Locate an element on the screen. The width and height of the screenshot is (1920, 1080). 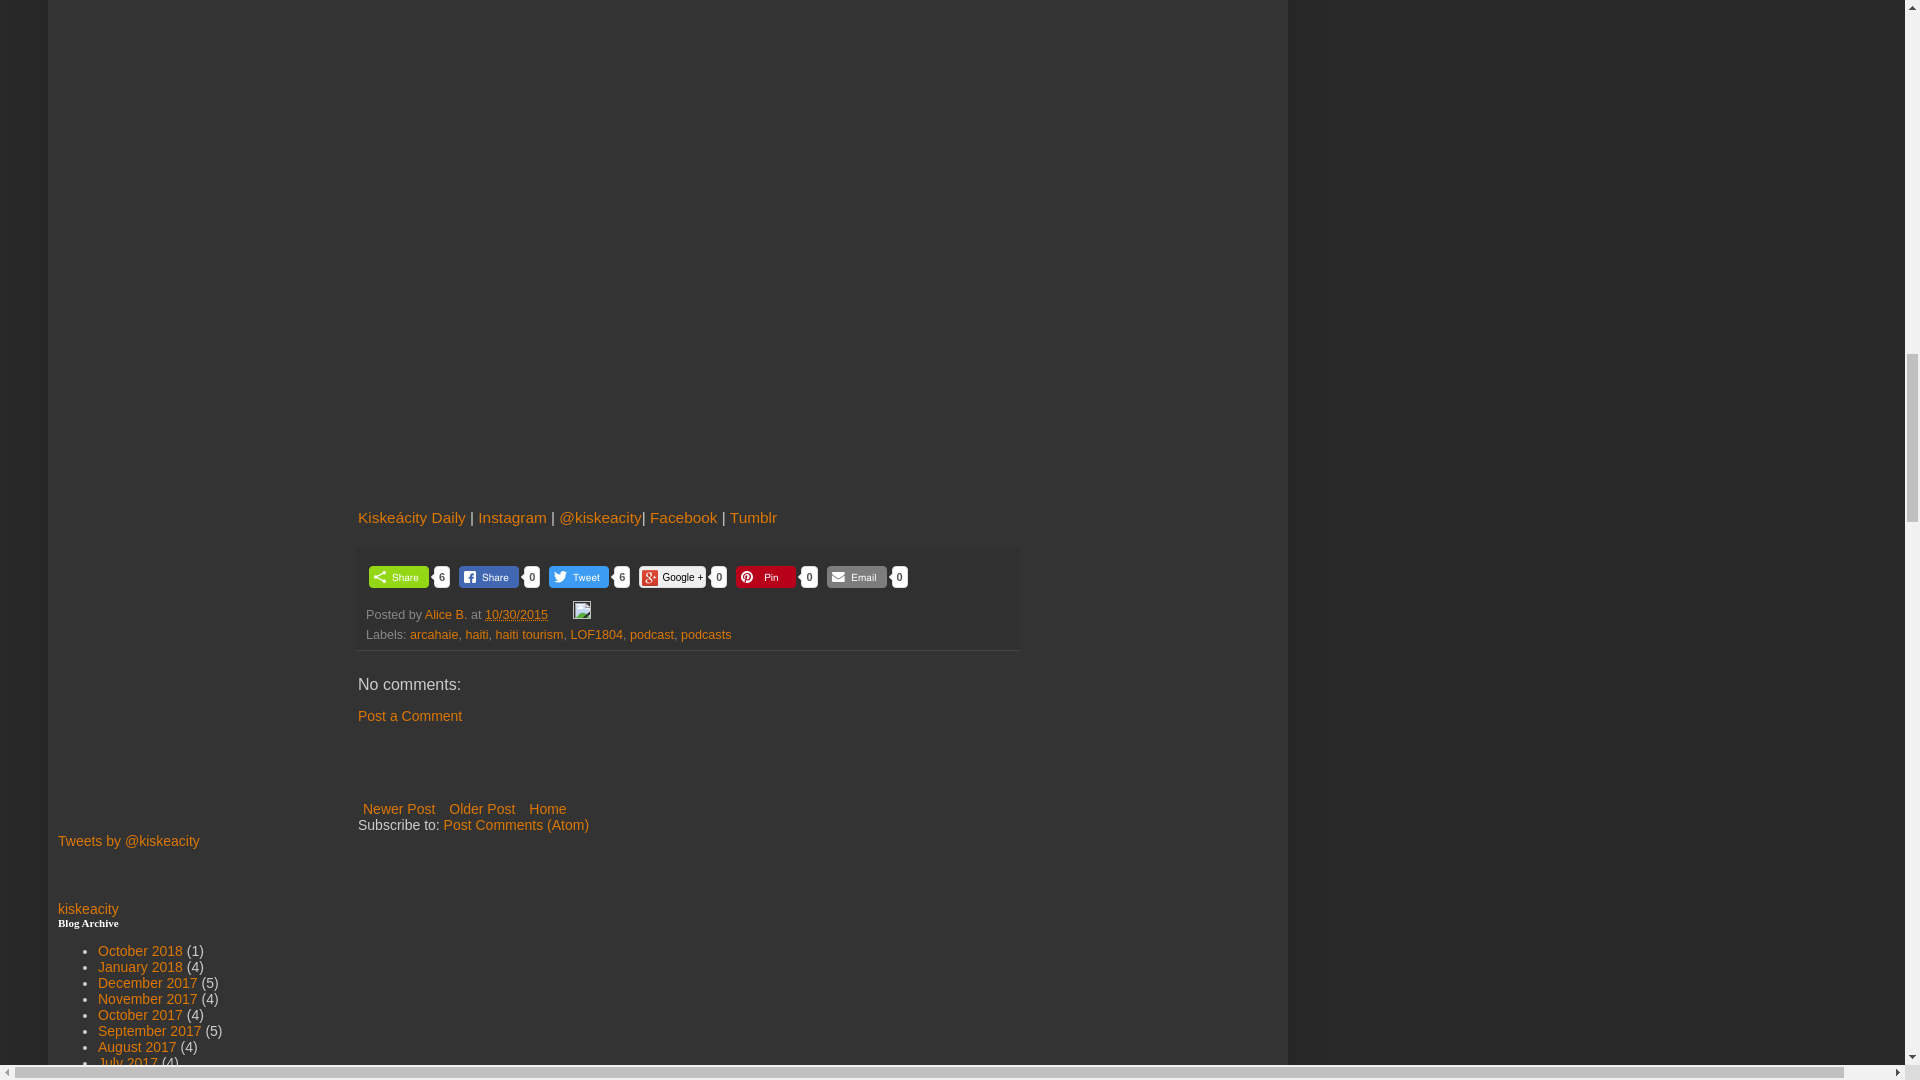
Older Post is located at coordinates (482, 808).